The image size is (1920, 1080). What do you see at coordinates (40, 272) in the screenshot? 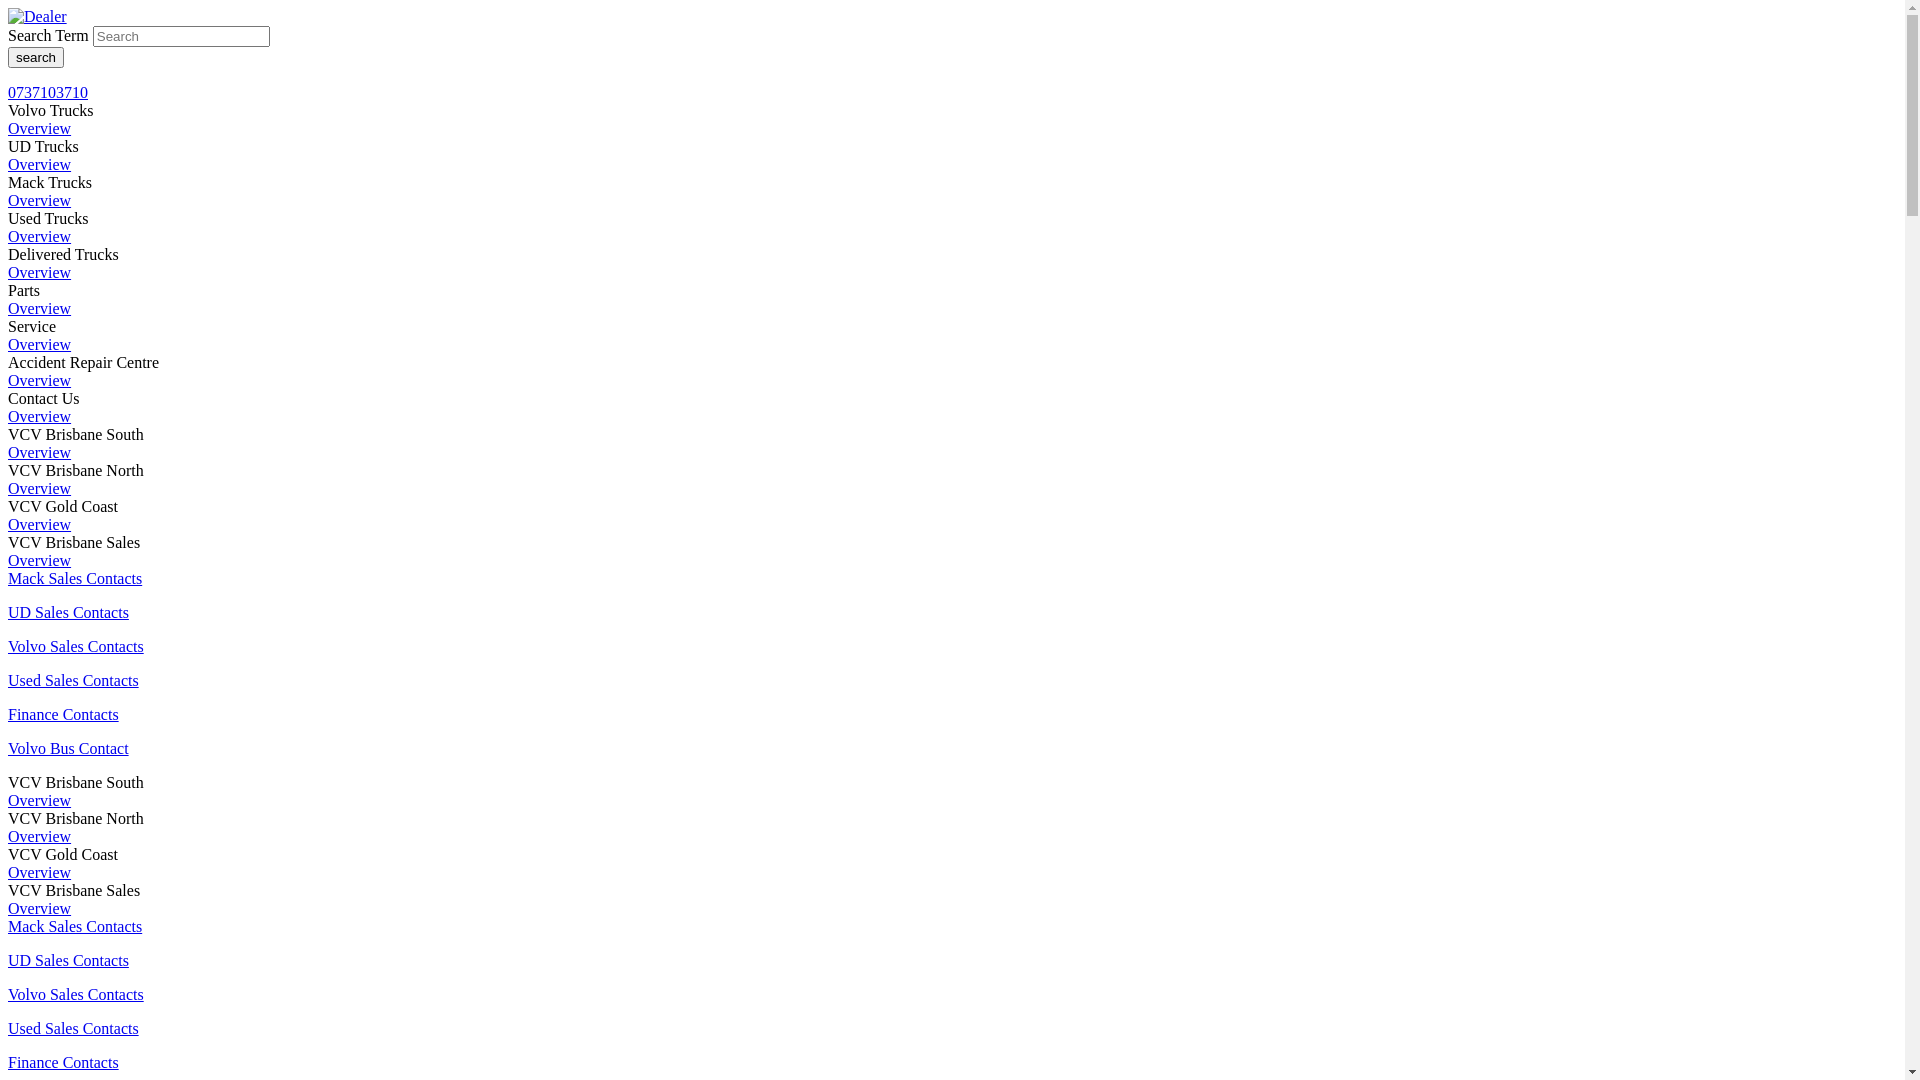
I see `Overview` at bounding box center [40, 272].